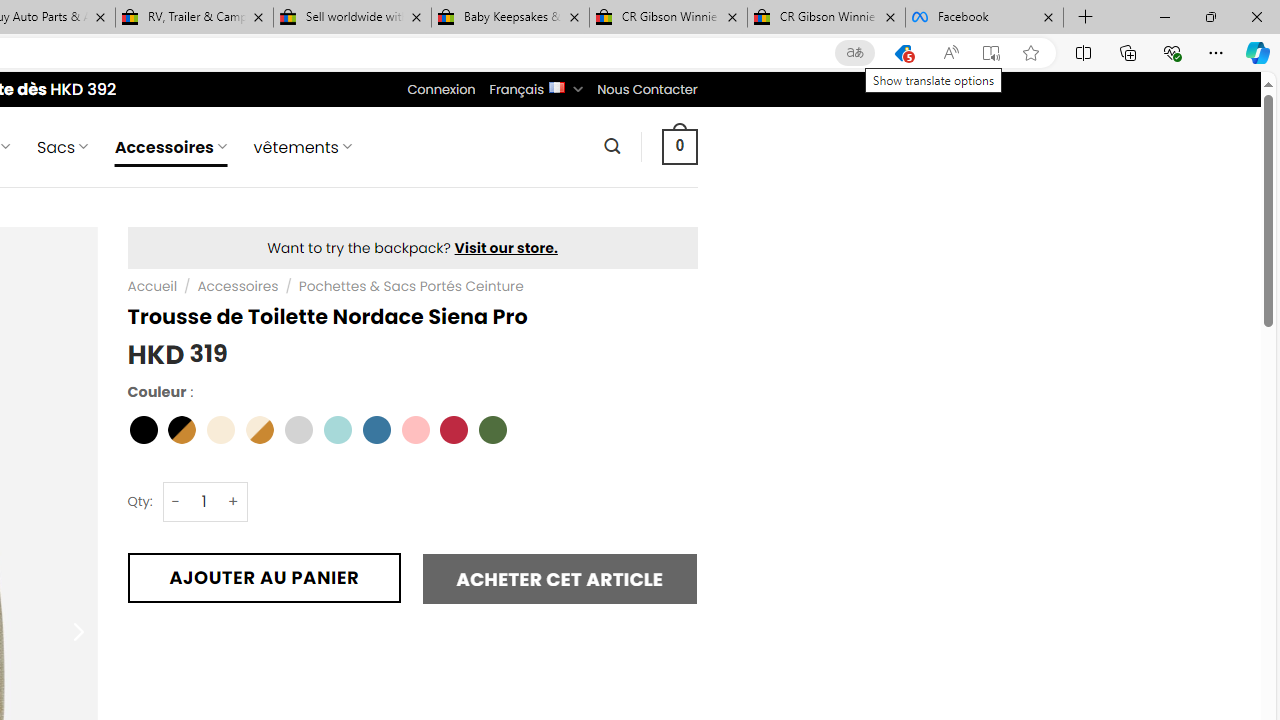  What do you see at coordinates (854, 53) in the screenshot?
I see `Show translate options` at bounding box center [854, 53].